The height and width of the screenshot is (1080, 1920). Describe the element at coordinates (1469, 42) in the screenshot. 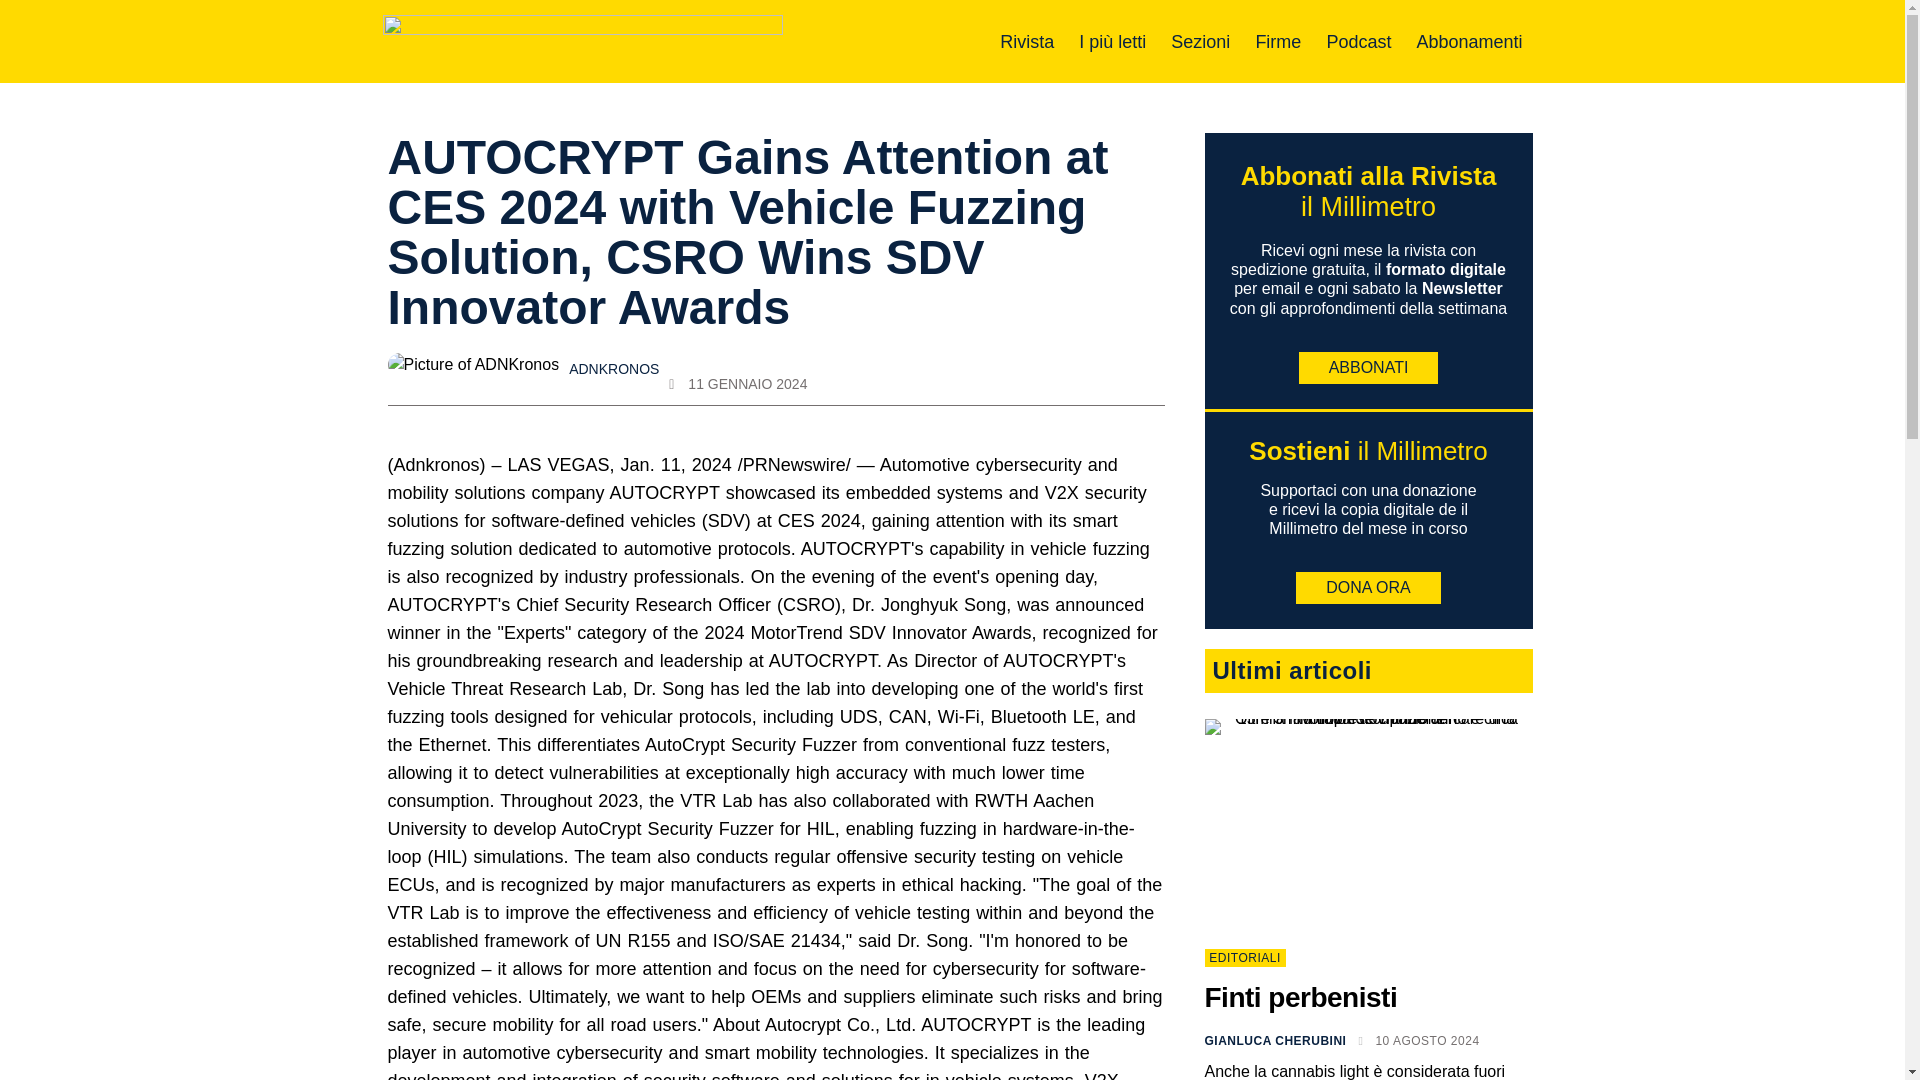

I see `Abbonamenti` at that location.